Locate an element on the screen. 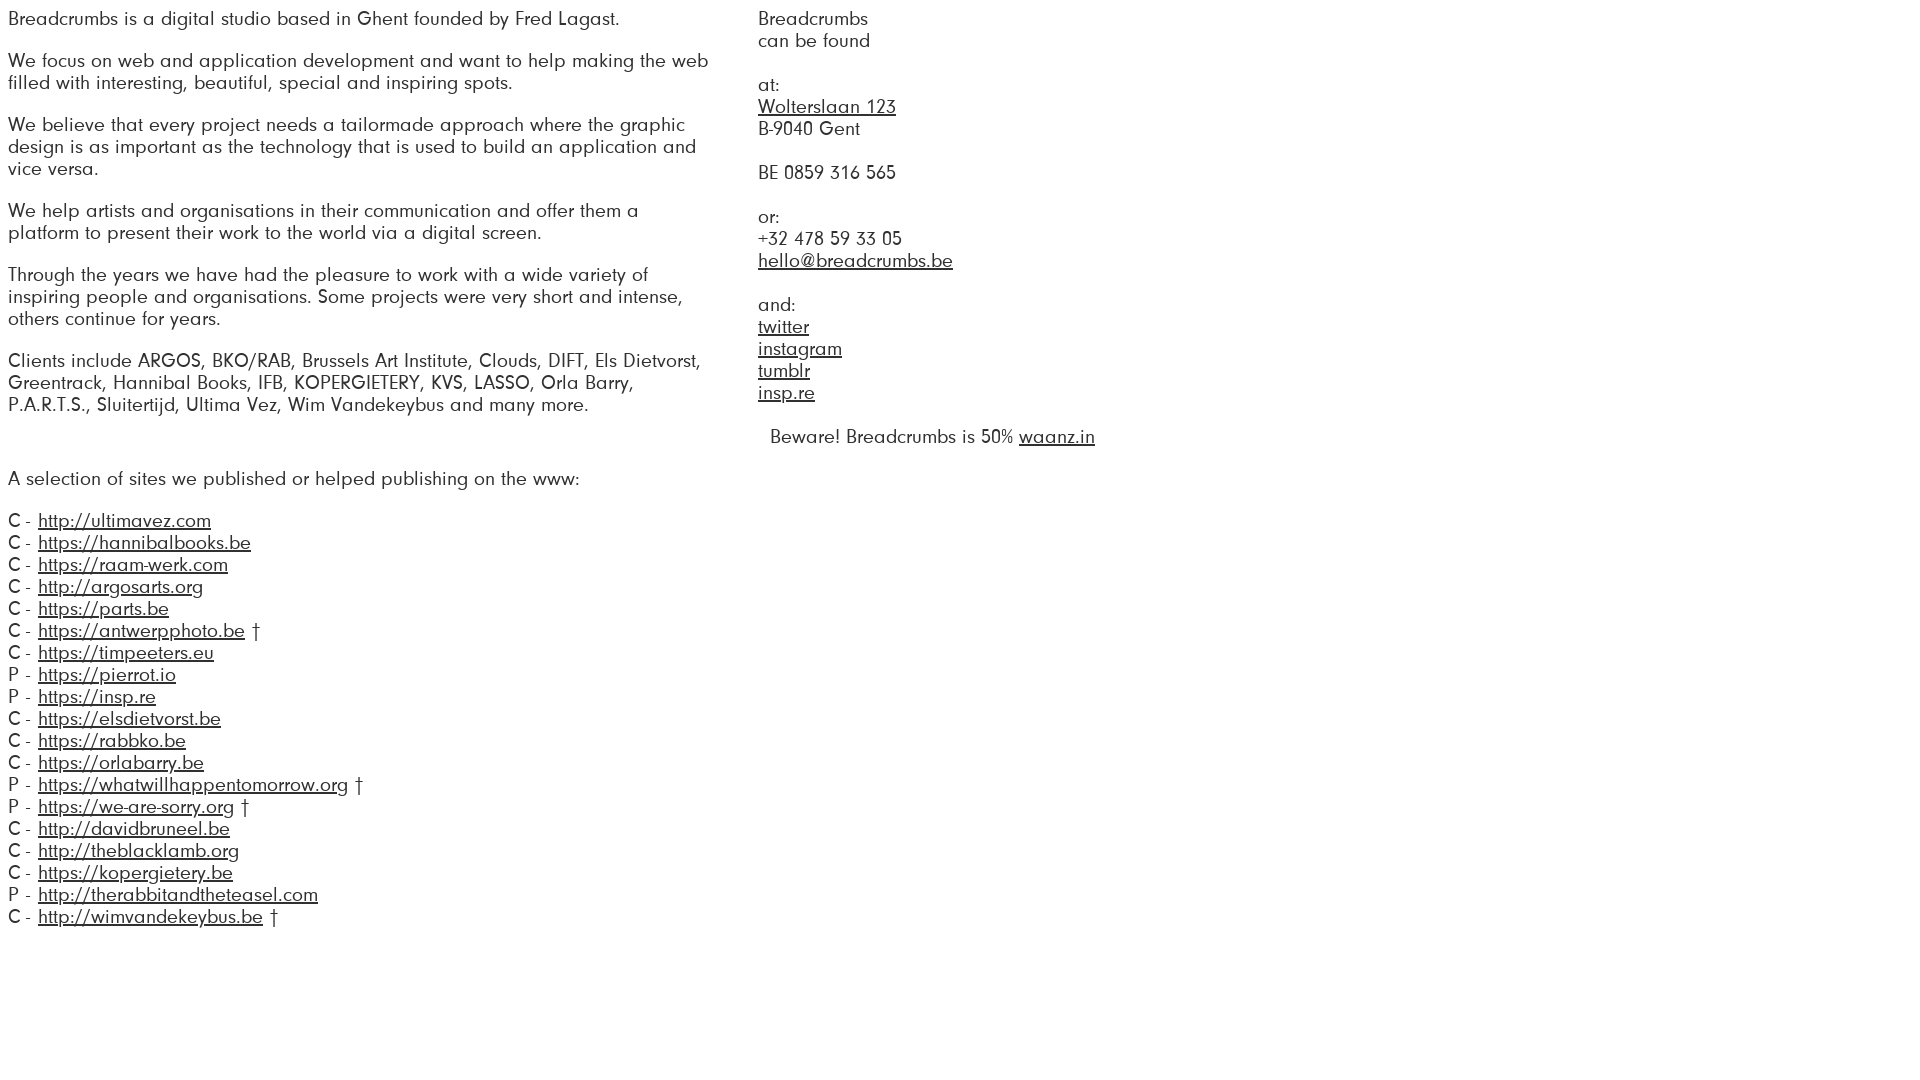 The image size is (1920, 1080). Chttps://elsdietvorst.be is located at coordinates (114, 719).